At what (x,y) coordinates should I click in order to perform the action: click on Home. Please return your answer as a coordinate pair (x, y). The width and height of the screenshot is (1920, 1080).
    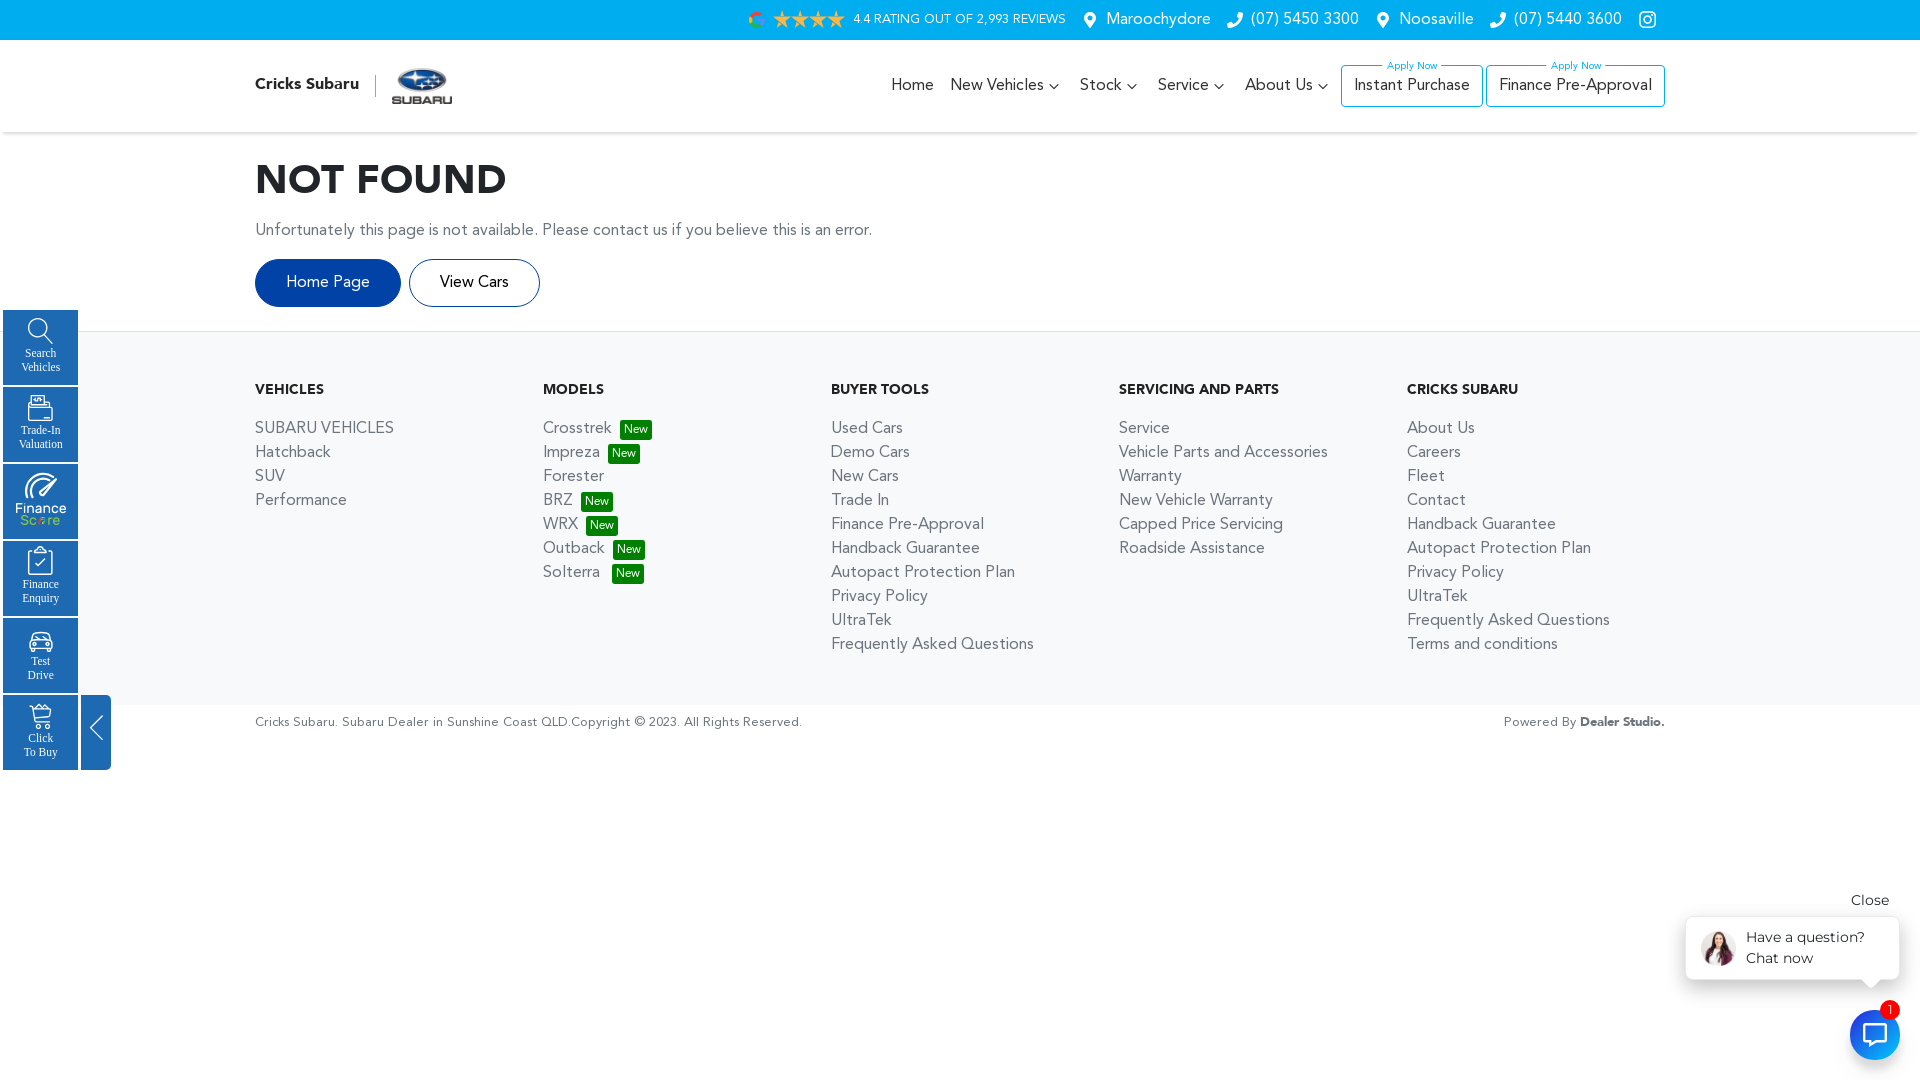
    Looking at the image, I should click on (912, 86).